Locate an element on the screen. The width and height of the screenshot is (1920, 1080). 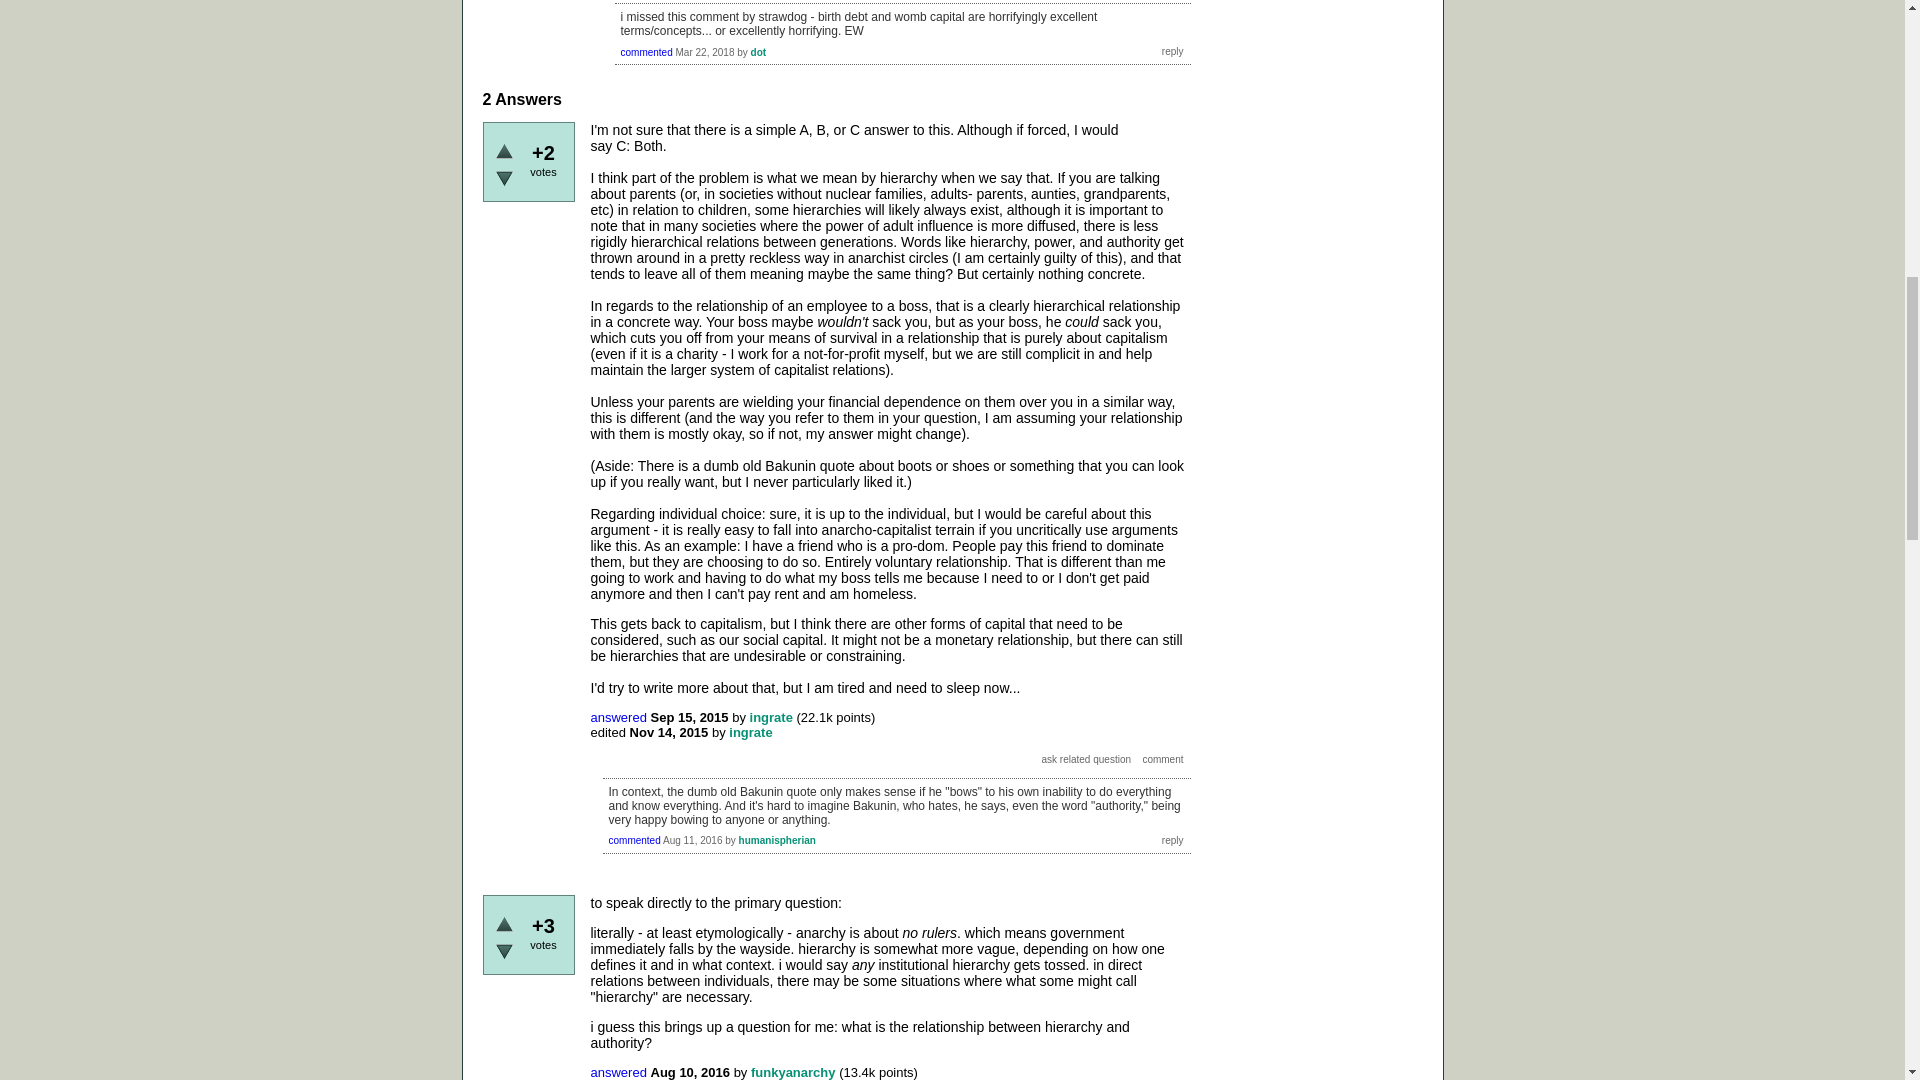
reply is located at coordinates (1172, 52).